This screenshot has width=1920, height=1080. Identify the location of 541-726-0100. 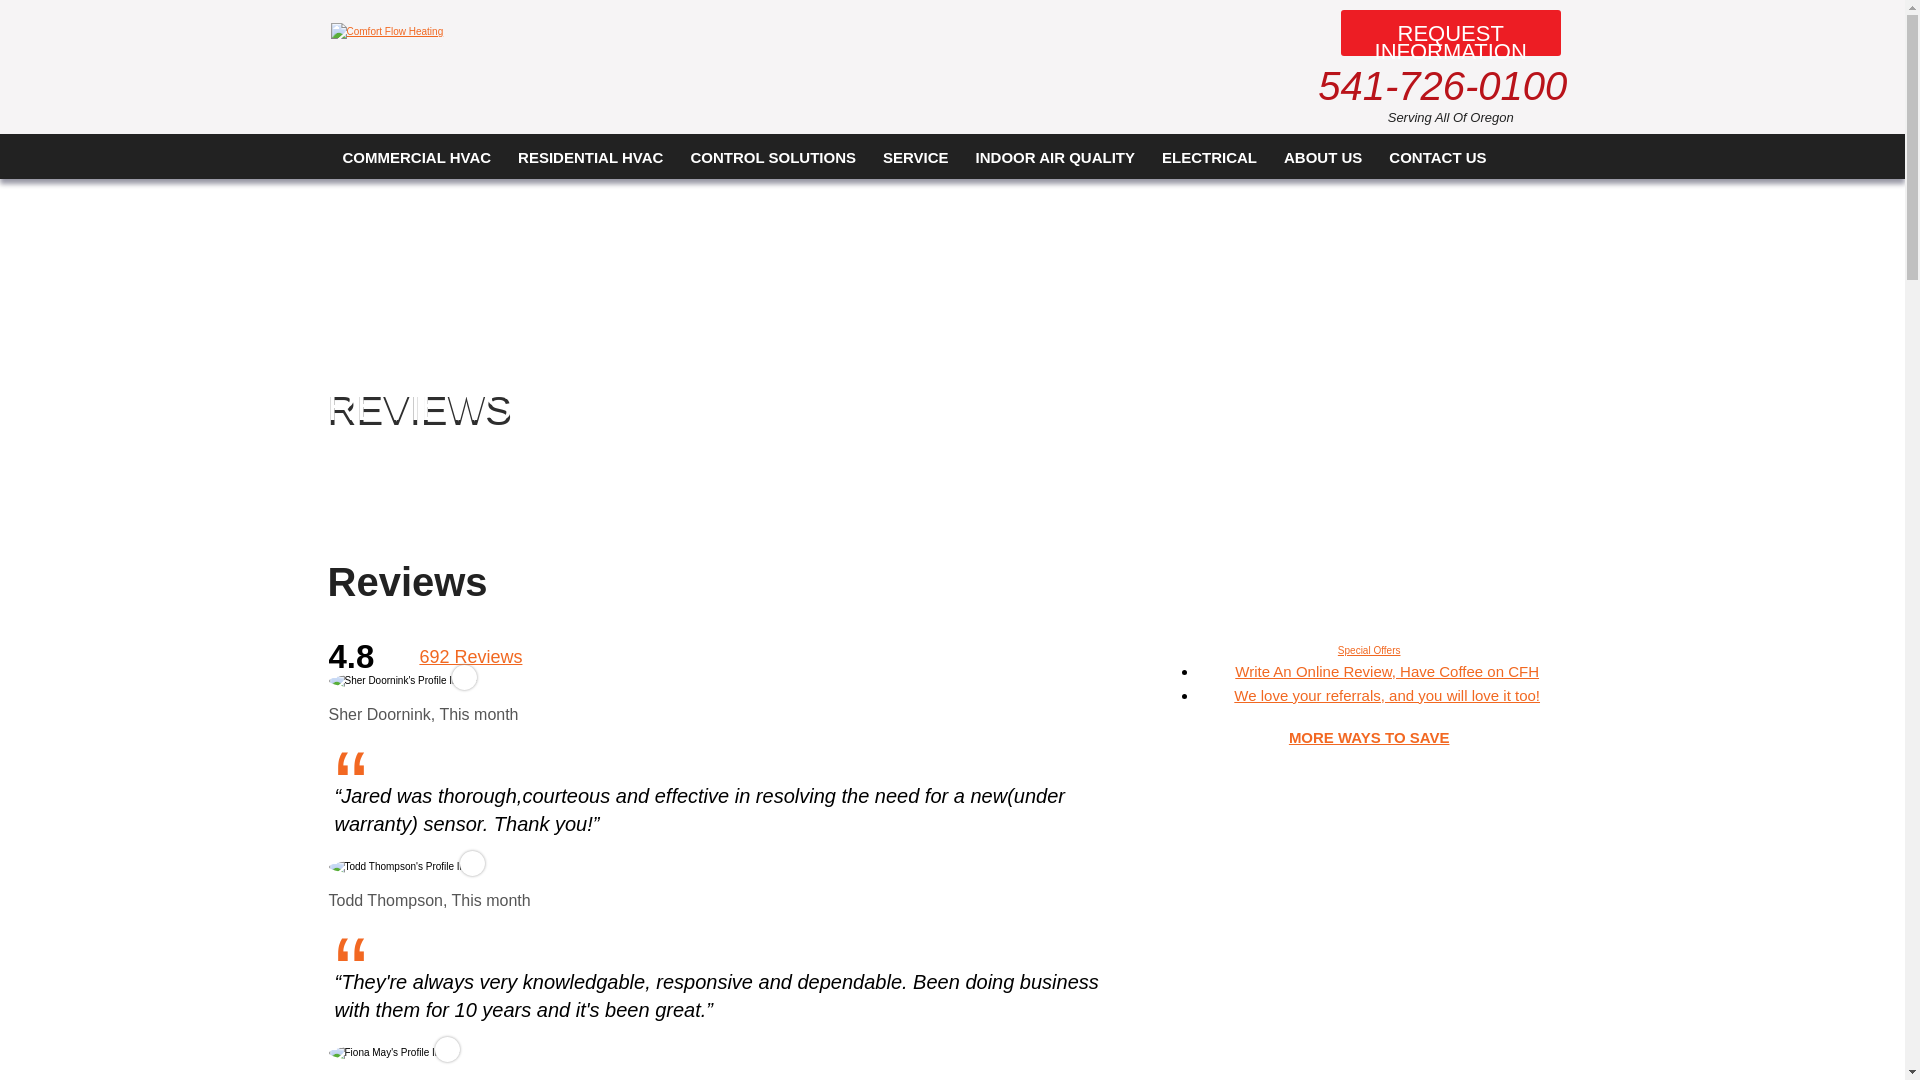
(1442, 86).